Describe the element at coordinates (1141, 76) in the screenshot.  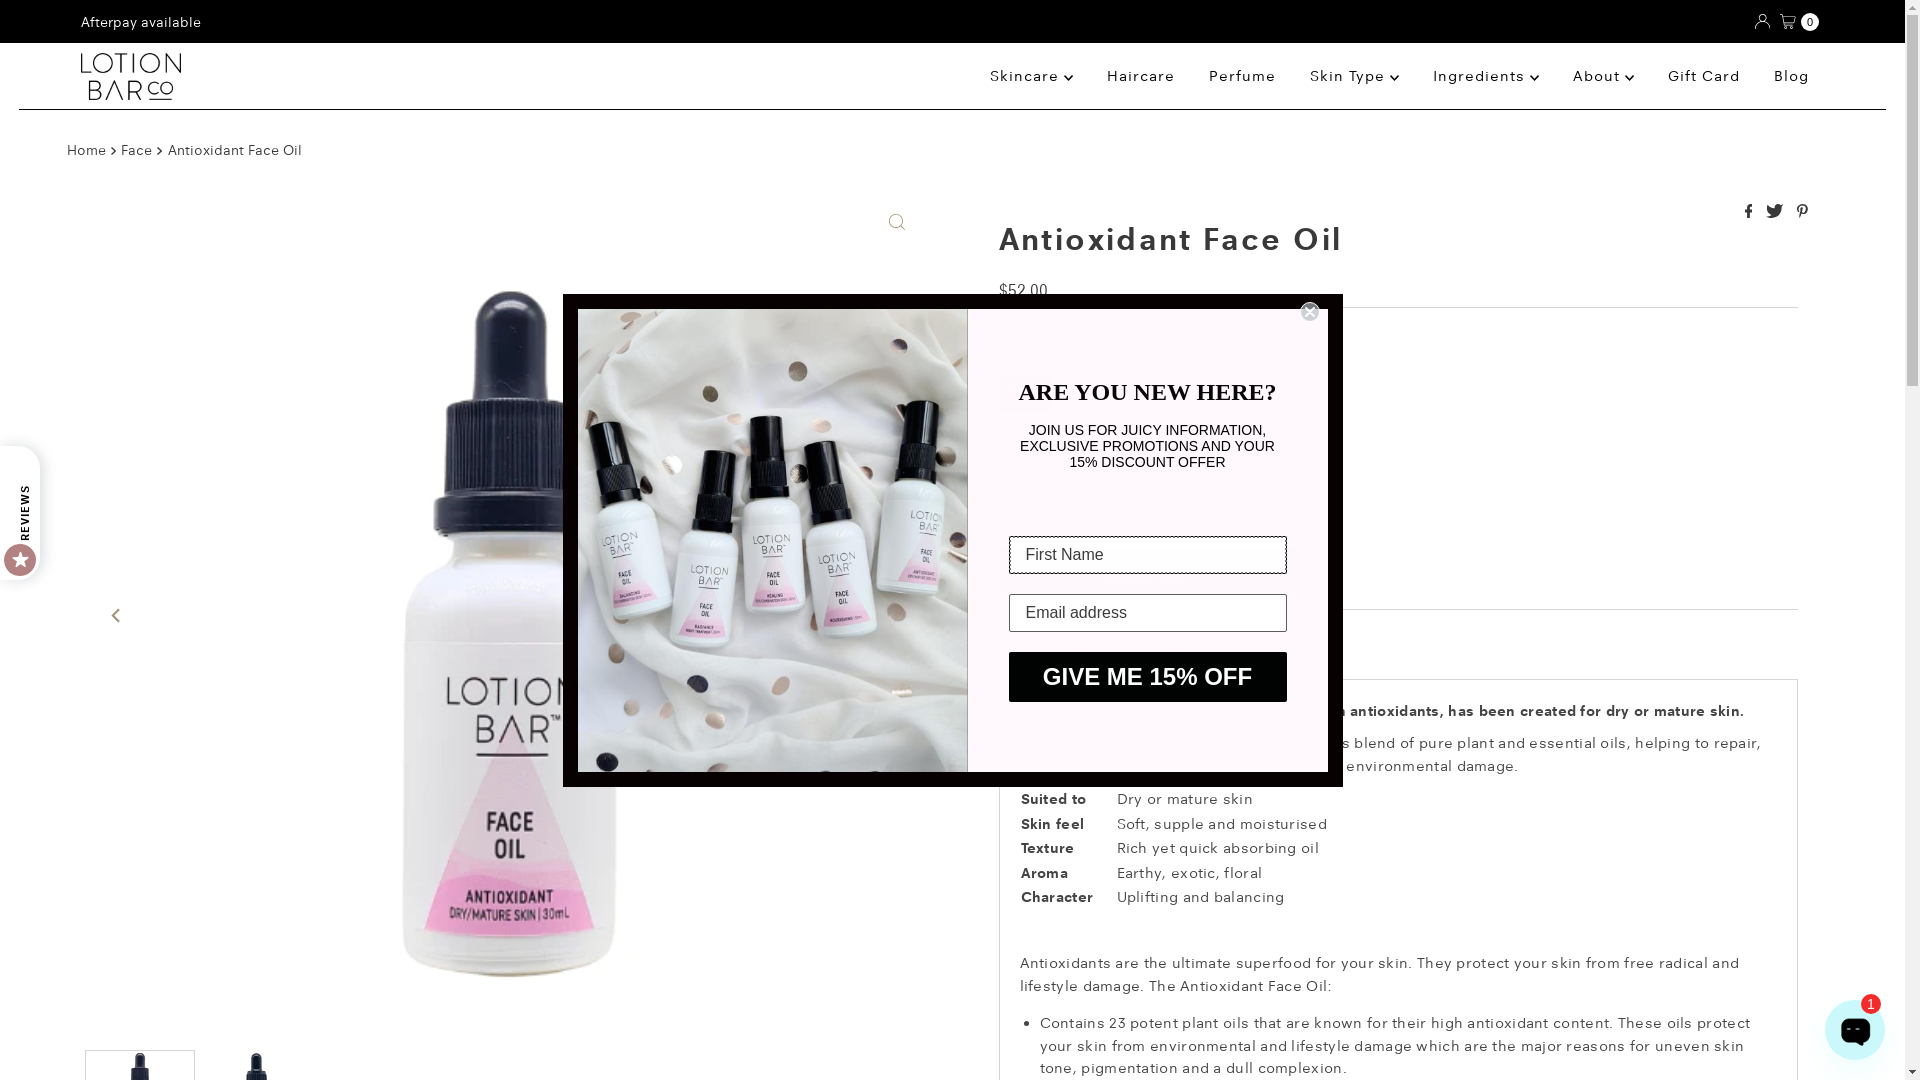
I see `Haircare` at that location.